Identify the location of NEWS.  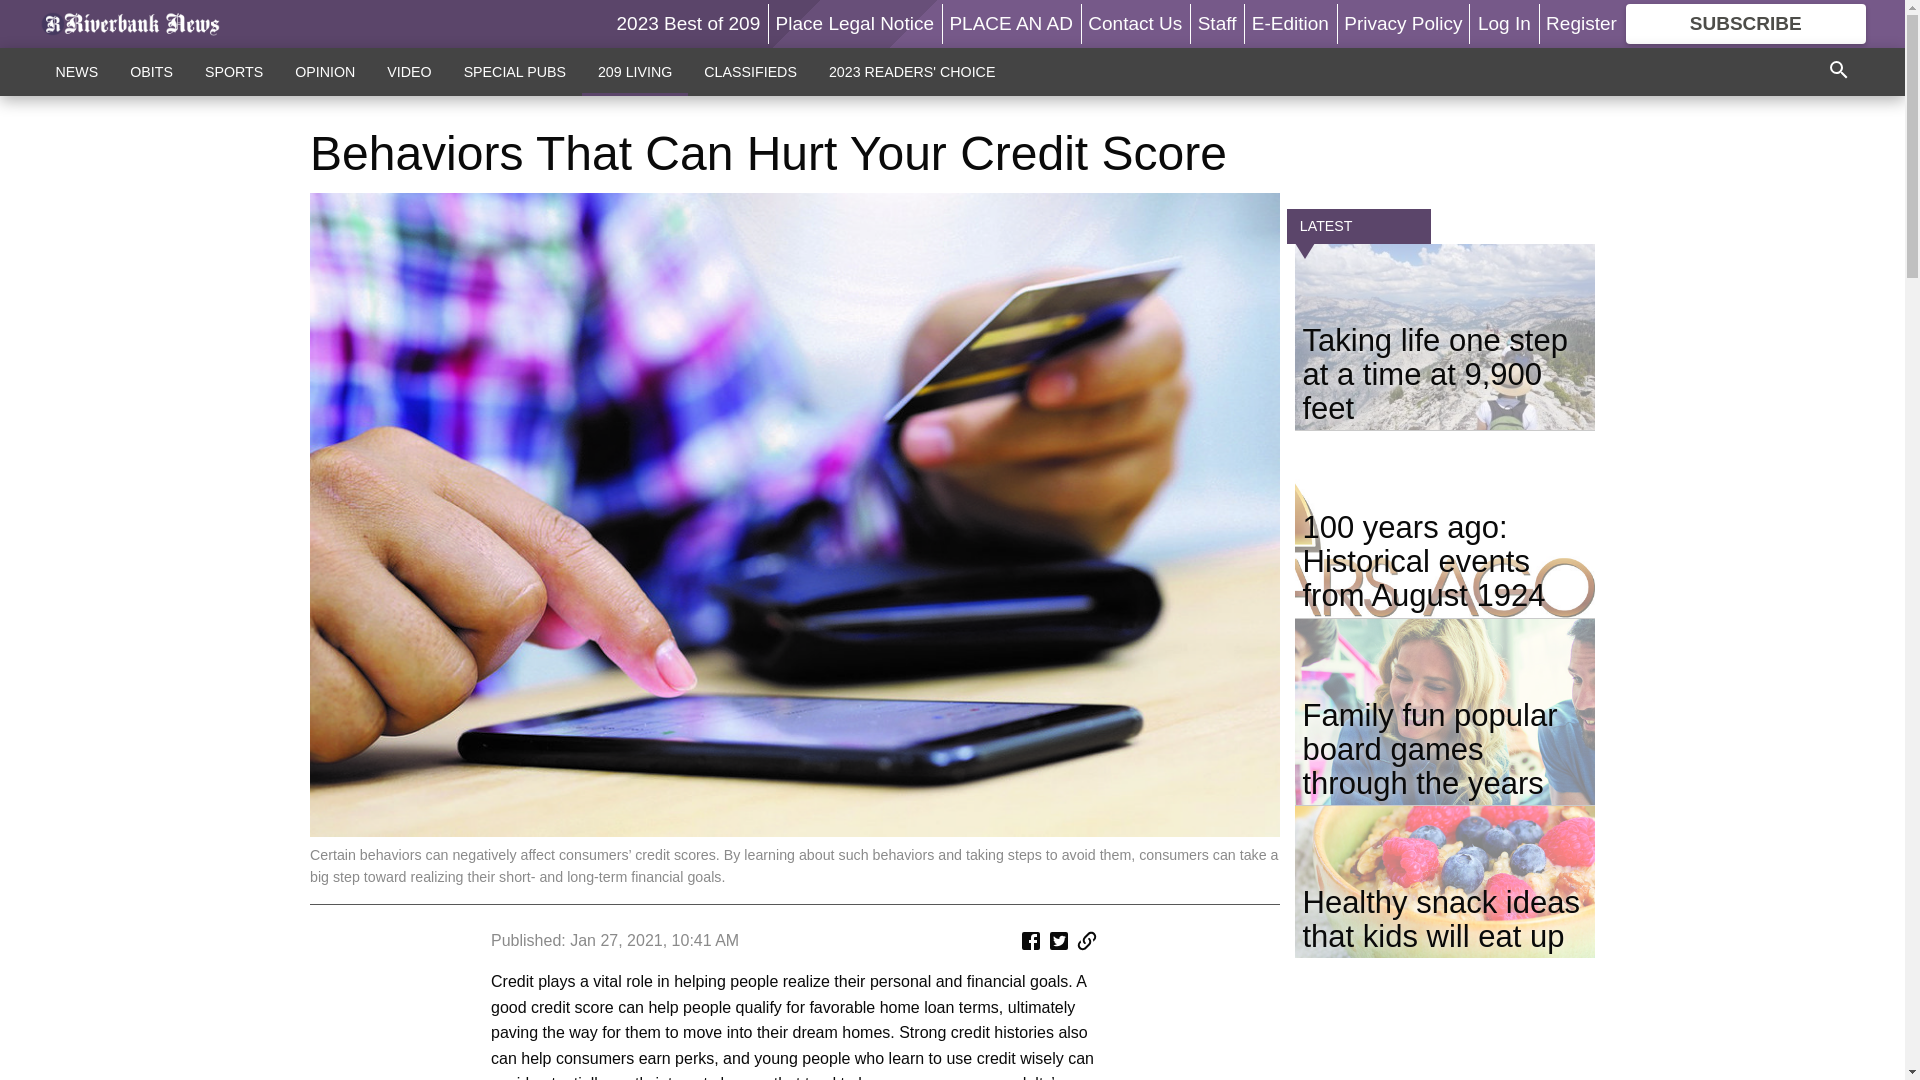
(78, 71).